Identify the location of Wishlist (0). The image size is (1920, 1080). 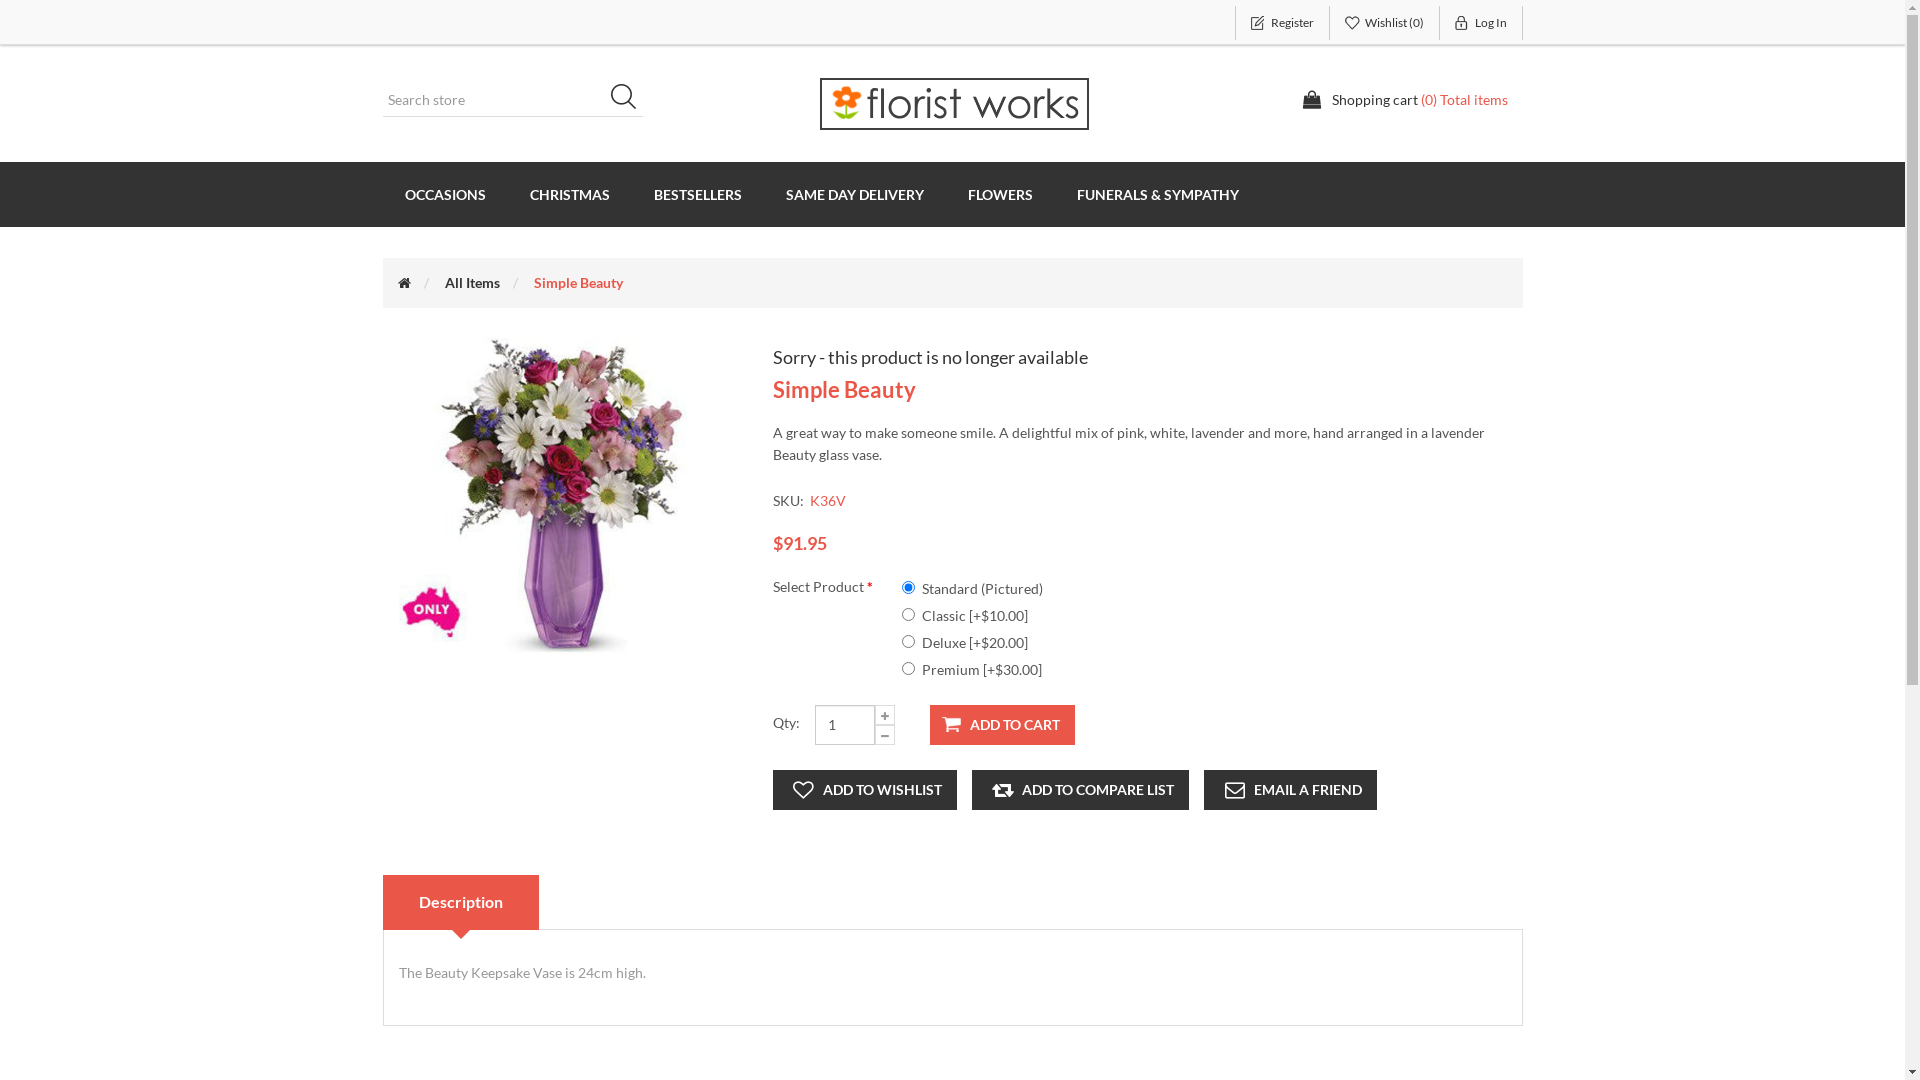
(1385, 23).